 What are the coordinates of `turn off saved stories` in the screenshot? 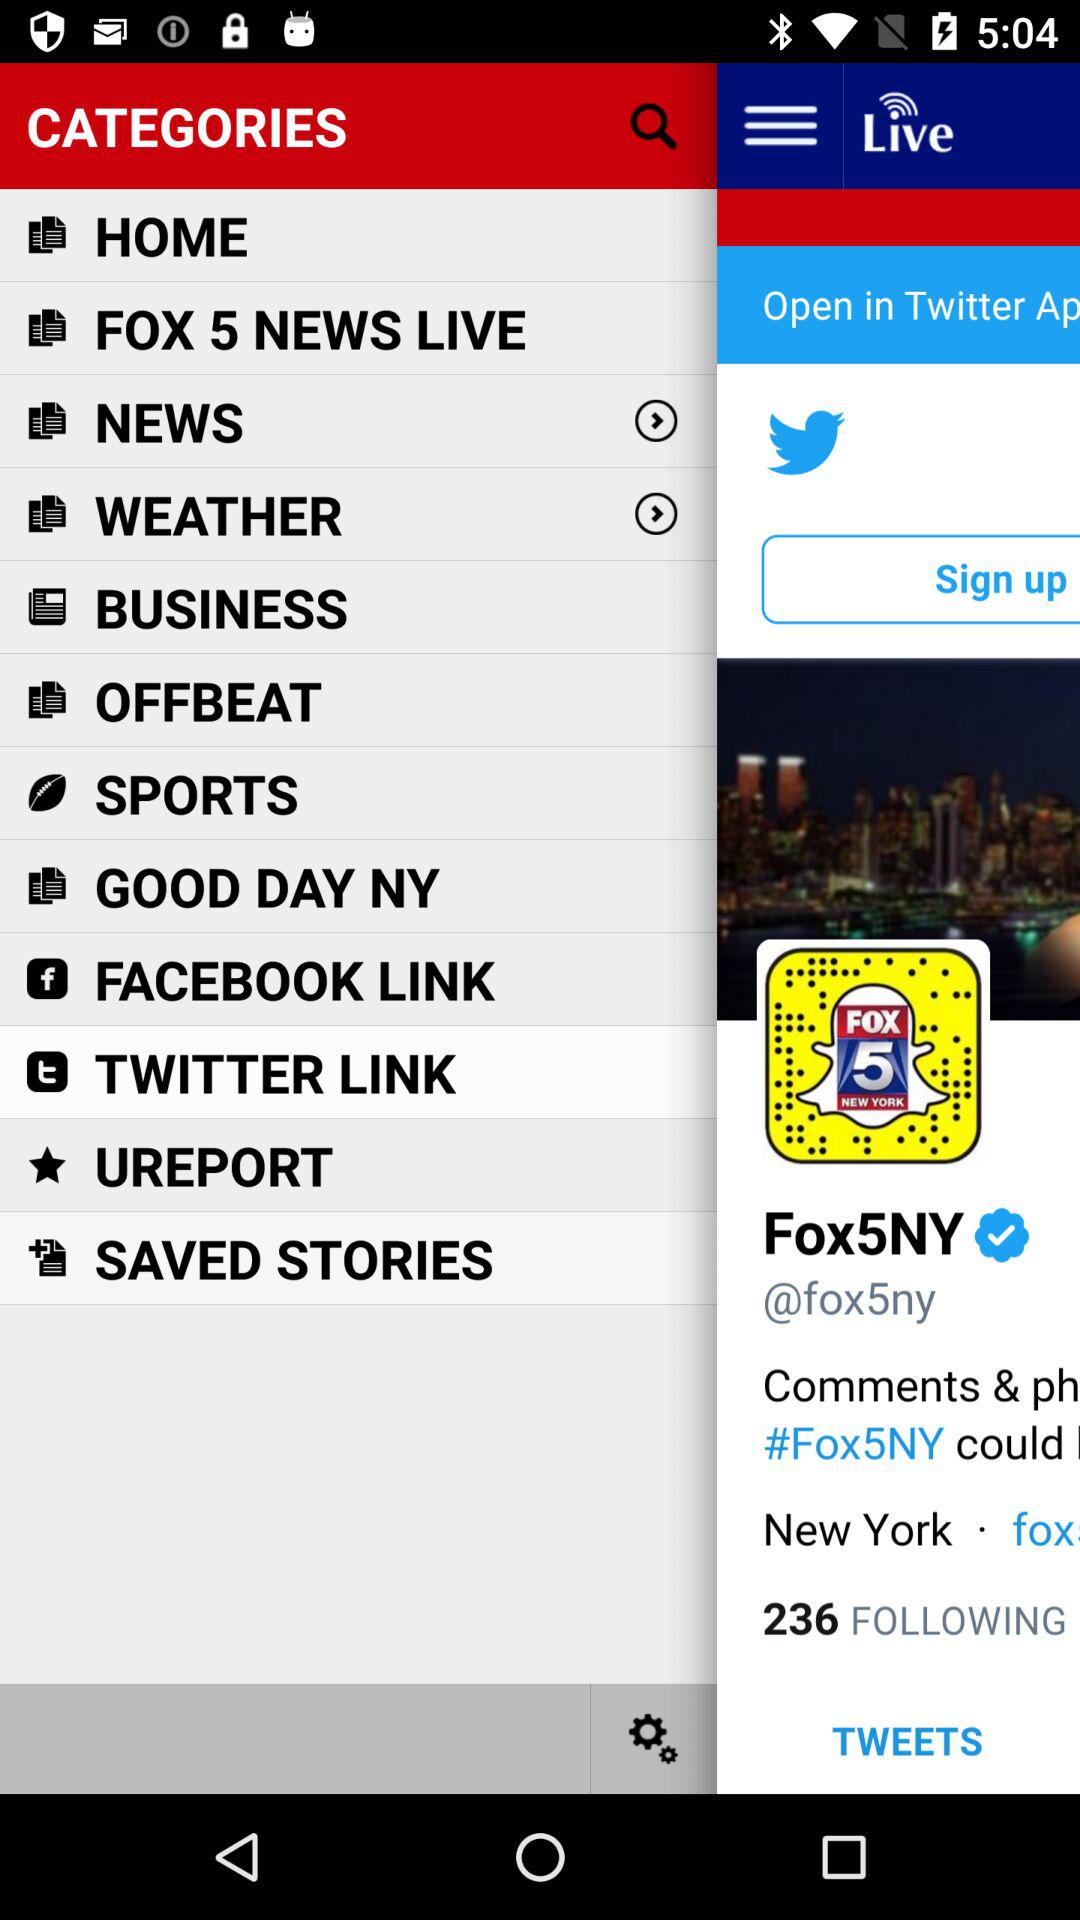 It's located at (294, 1258).